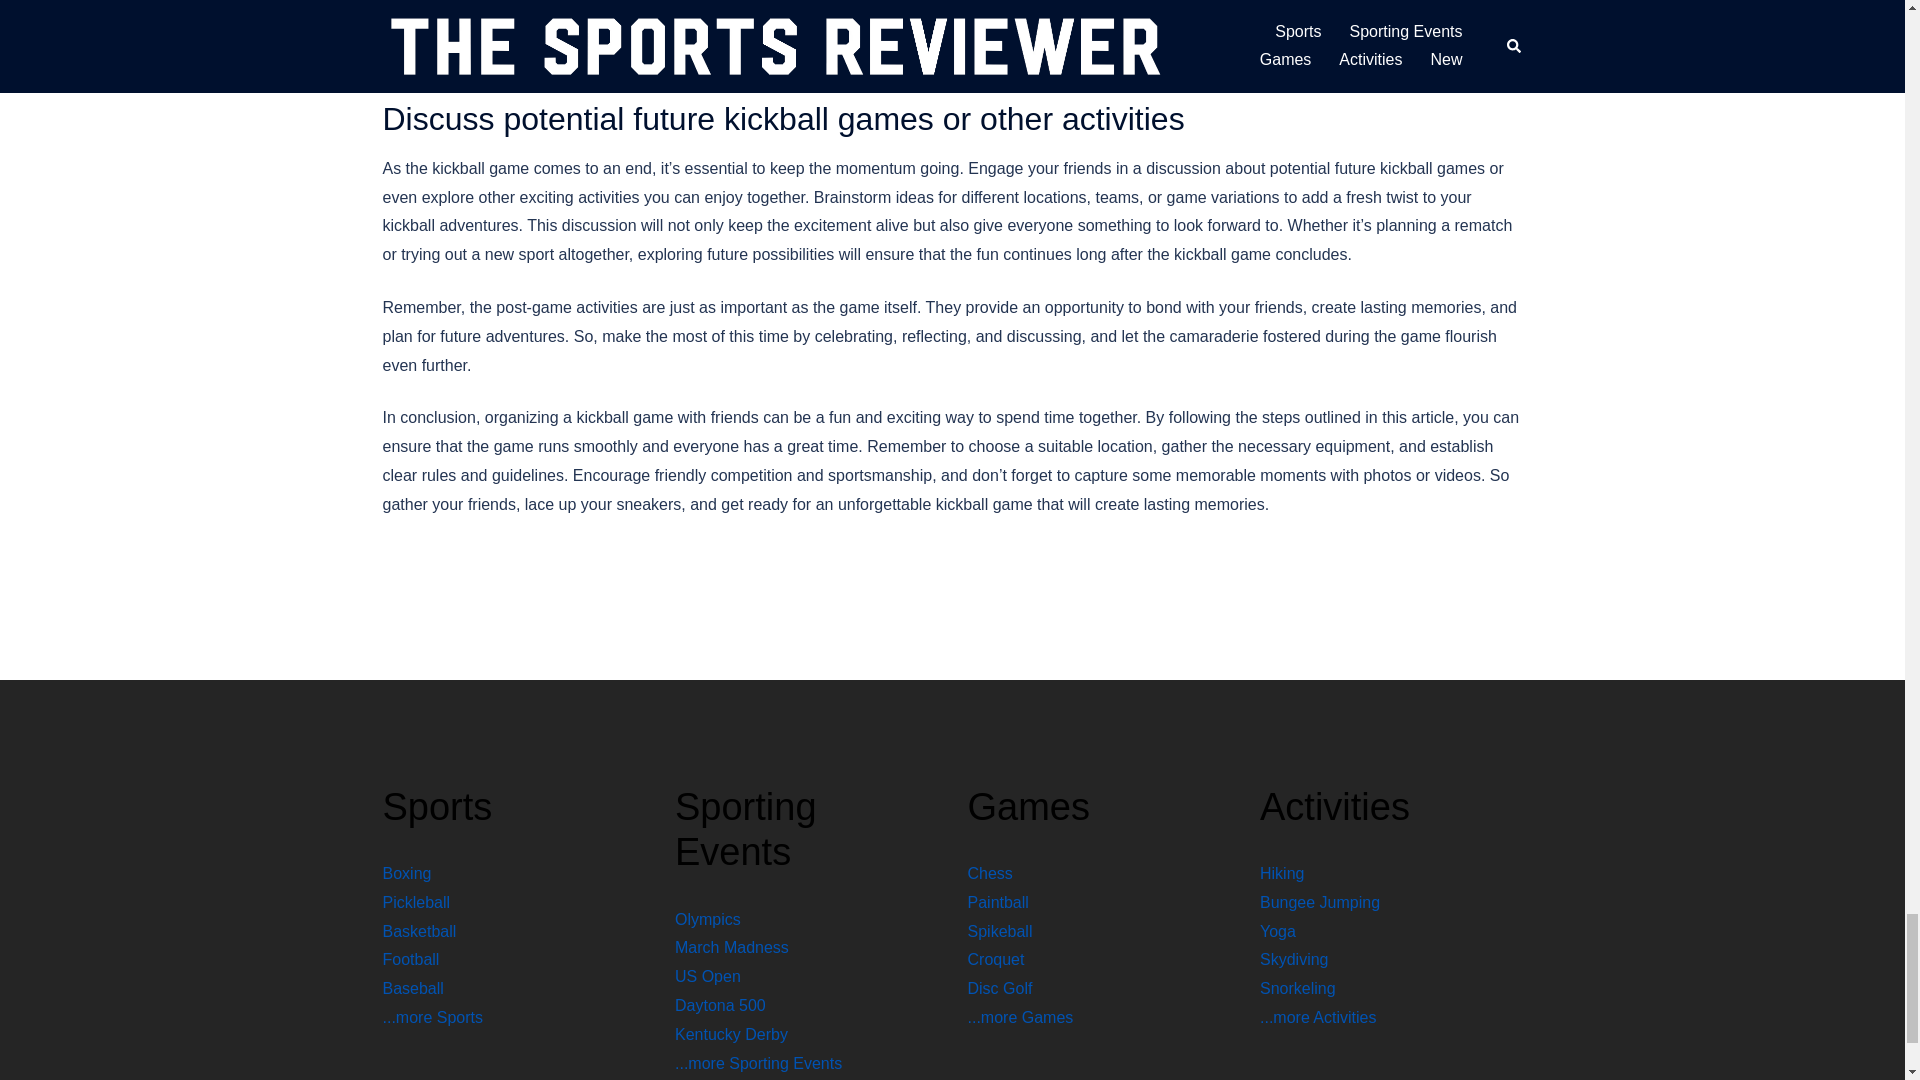 Image resolution: width=1920 pixels, height=1080 pixels. I want to click on Daytona 500, so click(720, 1005).